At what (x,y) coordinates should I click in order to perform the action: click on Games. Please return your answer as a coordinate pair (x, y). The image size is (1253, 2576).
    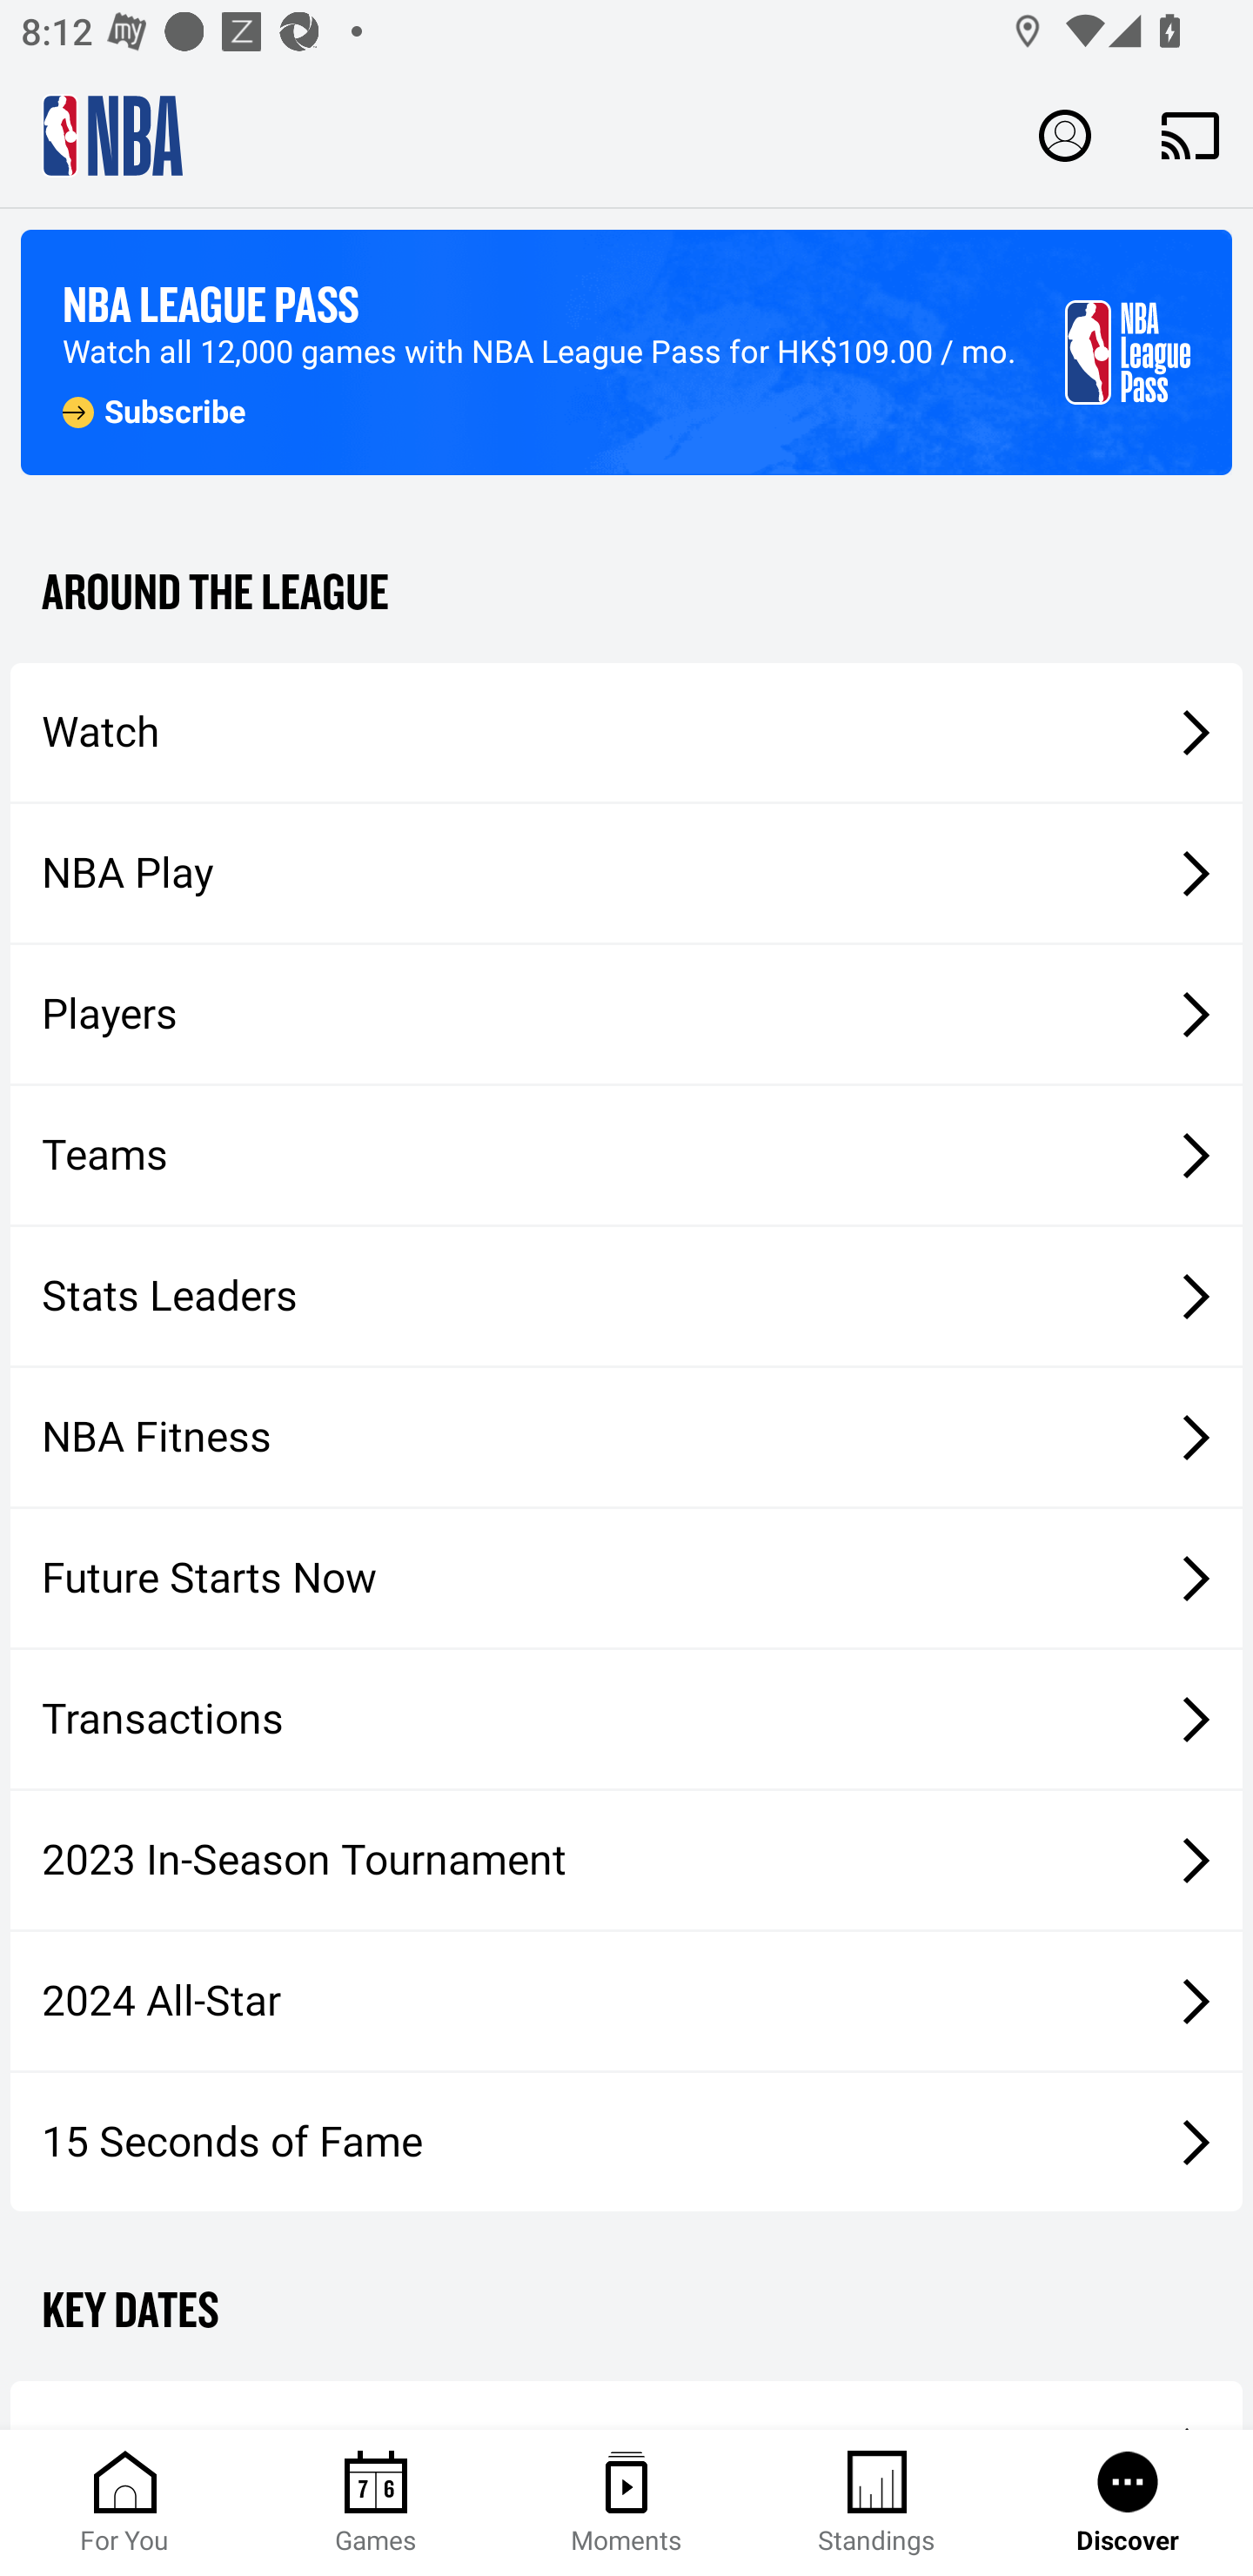
    Looking at the image, I should click on (376, 2503).